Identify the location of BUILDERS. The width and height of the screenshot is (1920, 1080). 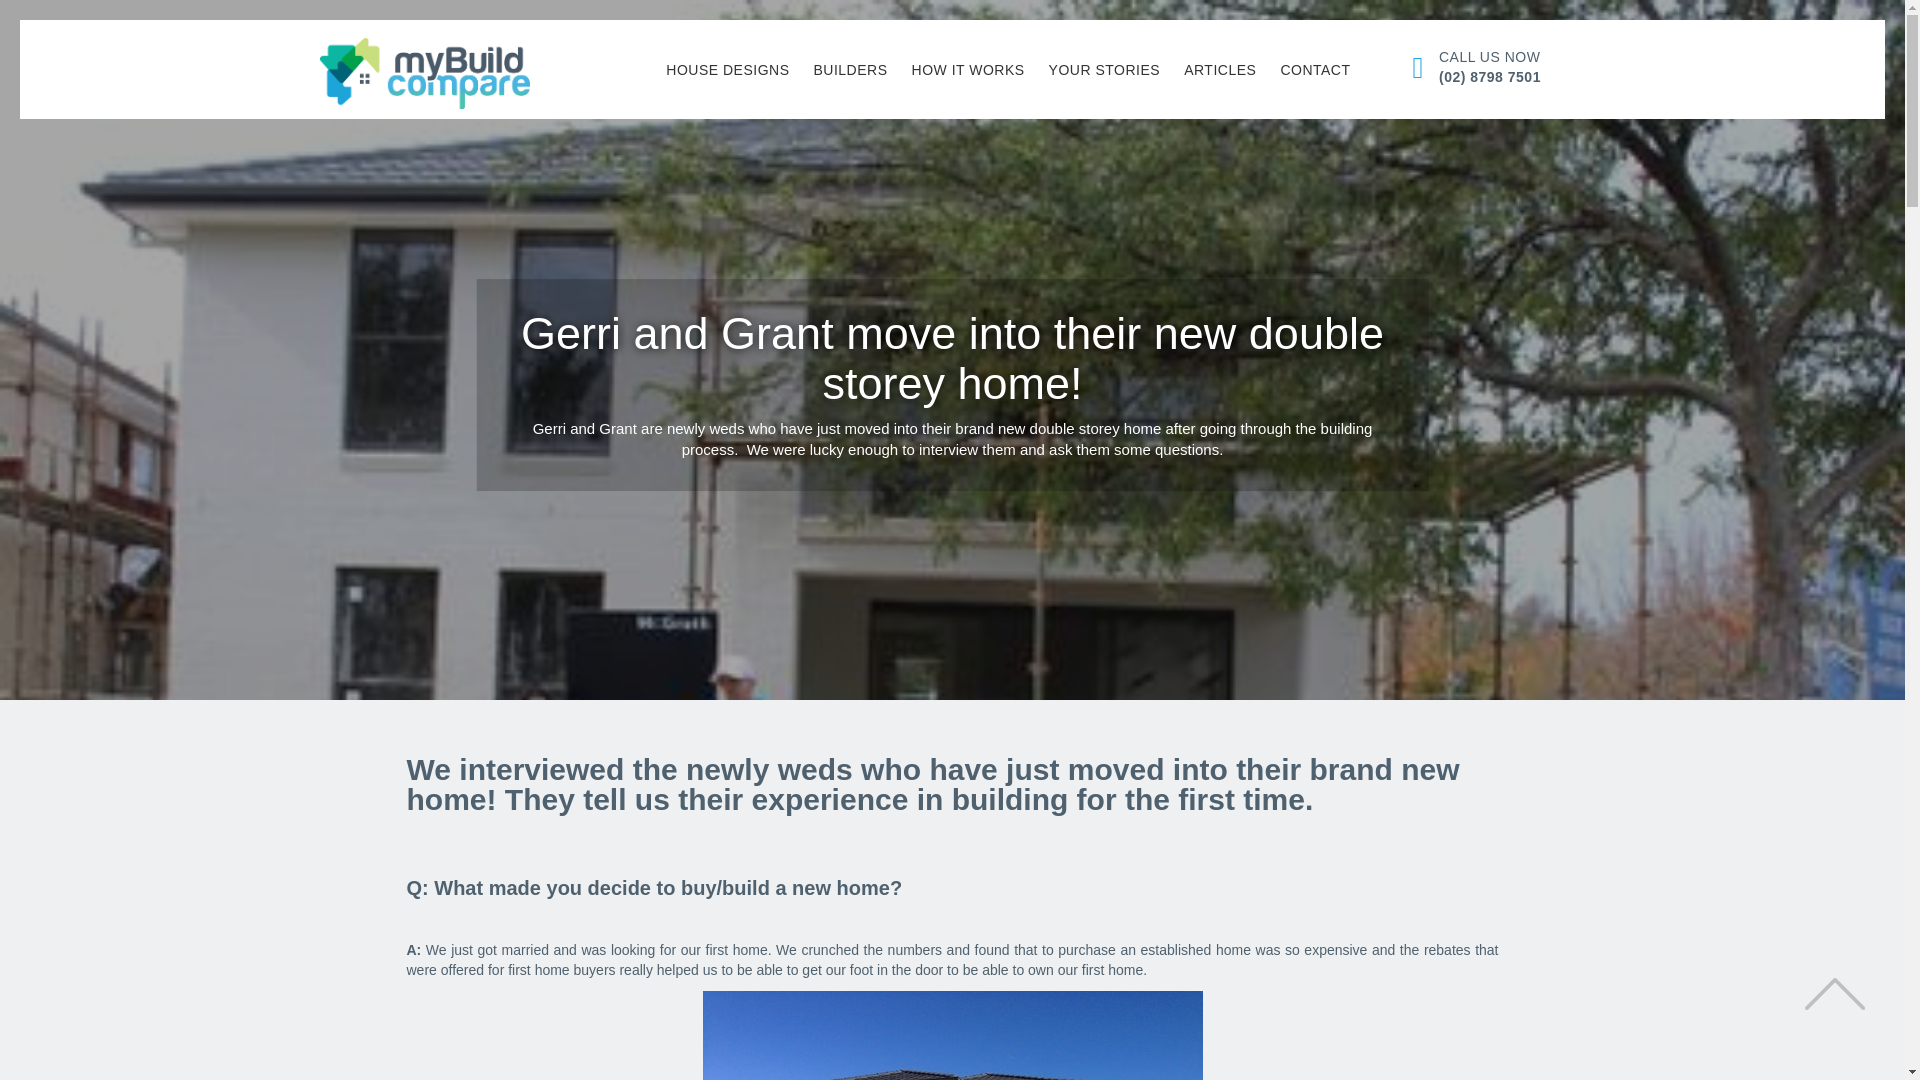
(851, 70).